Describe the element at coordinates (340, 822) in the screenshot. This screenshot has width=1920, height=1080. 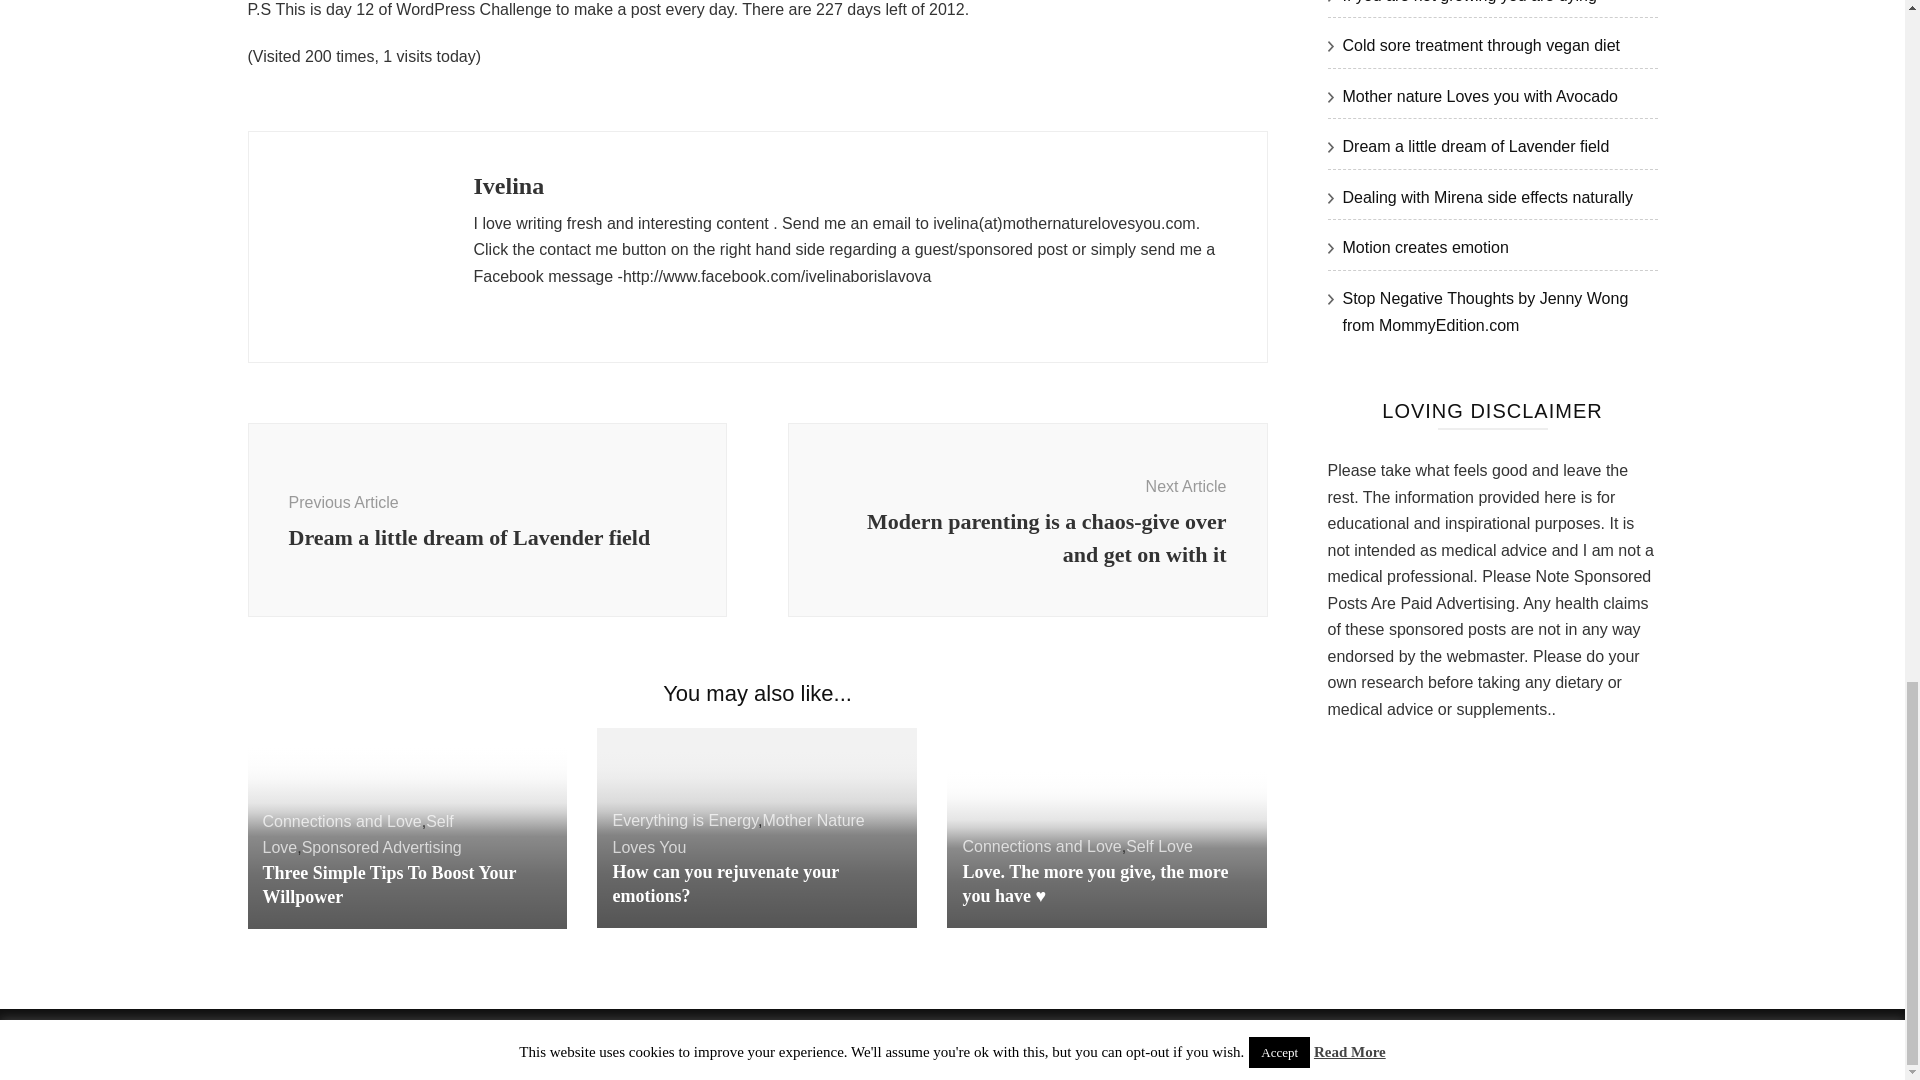
I see `Self Love` at that location.